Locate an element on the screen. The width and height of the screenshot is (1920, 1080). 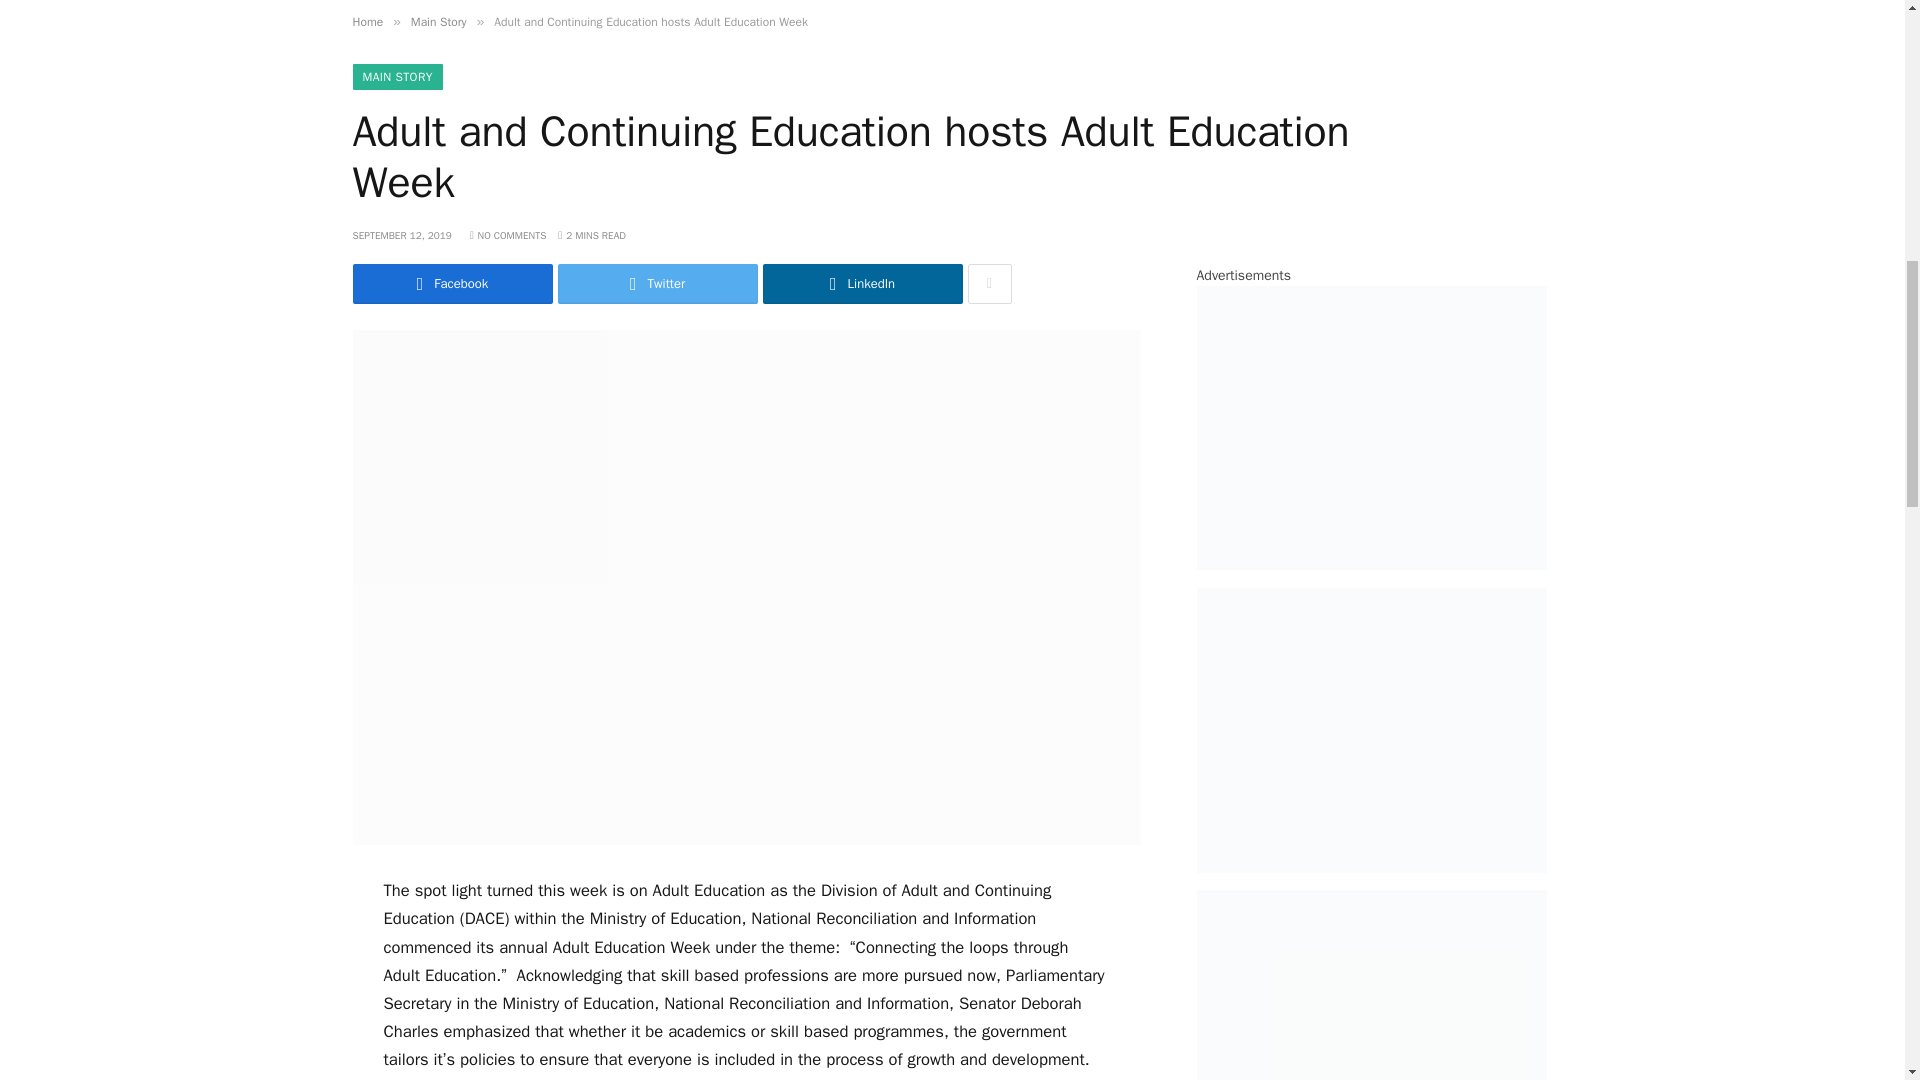
LinkedIn is located at coordinates (862, 283).